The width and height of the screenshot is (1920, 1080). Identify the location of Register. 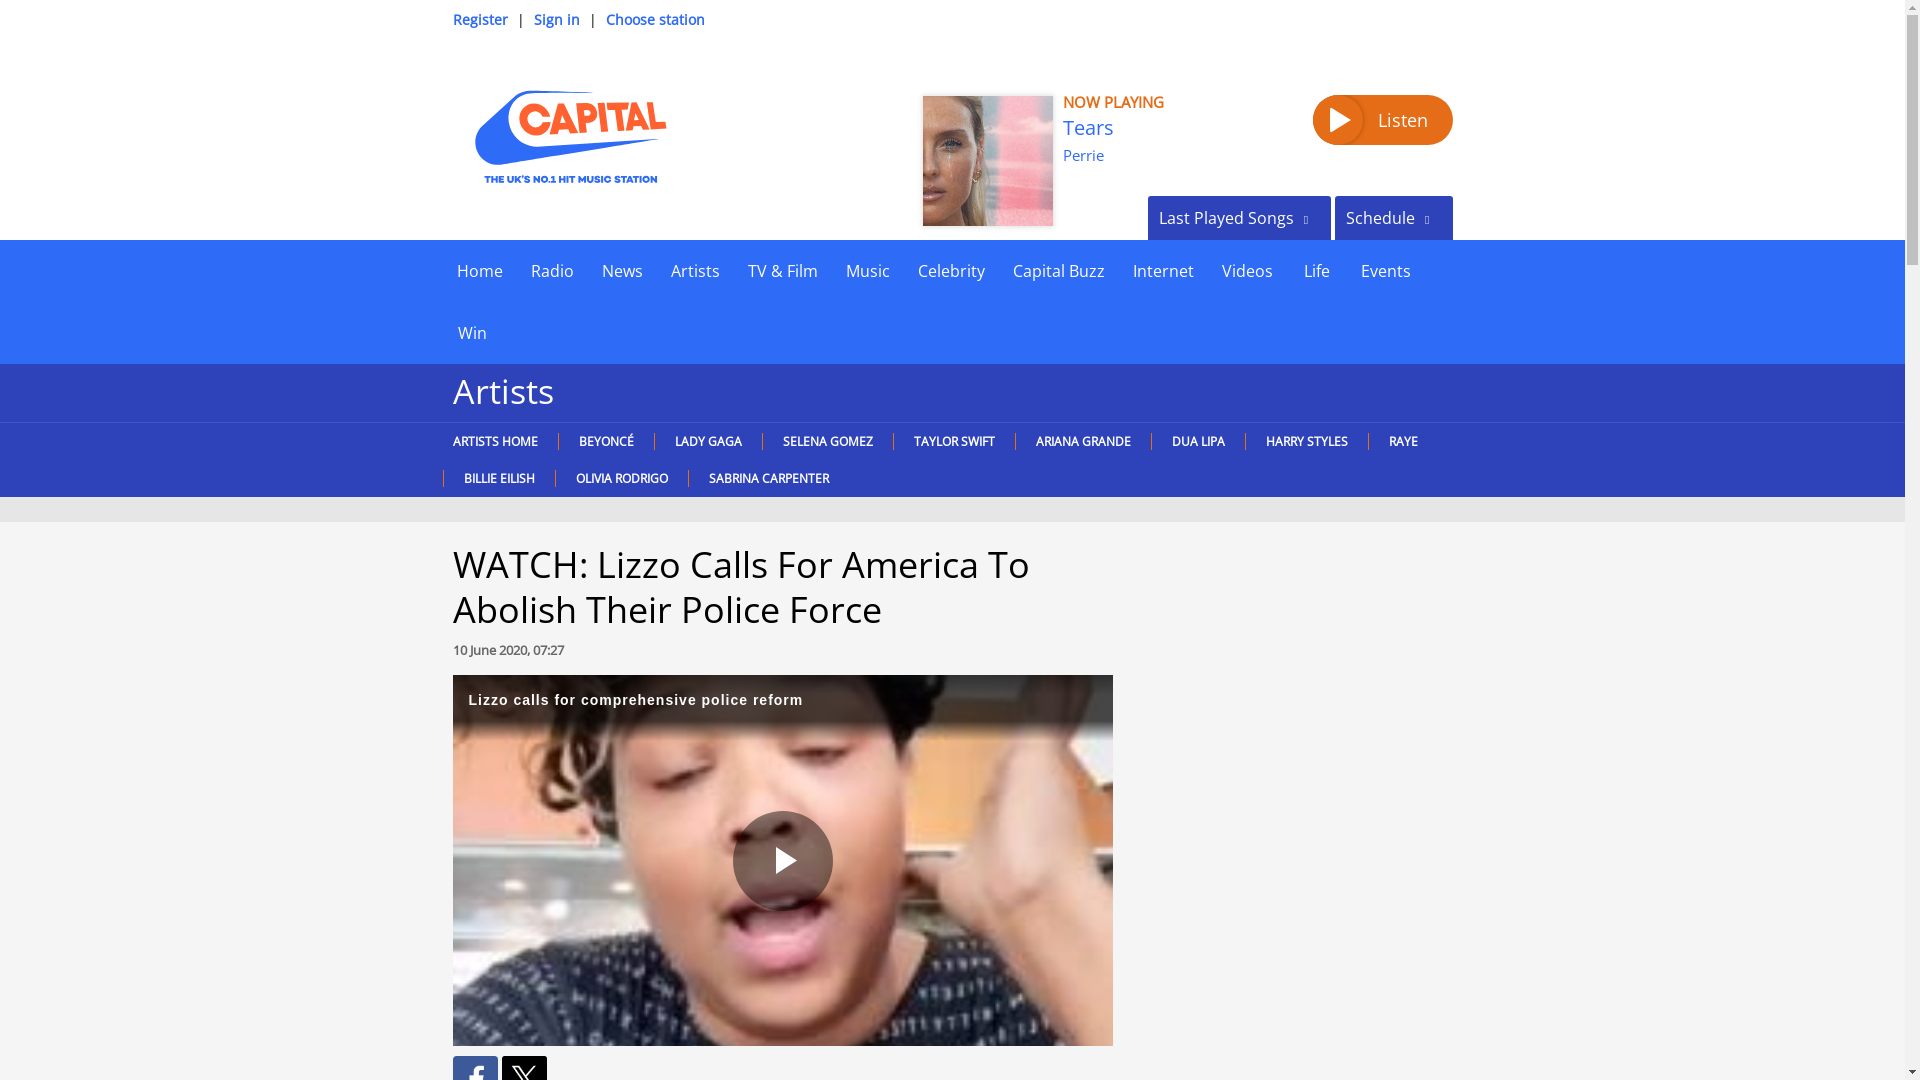
(478, 19).